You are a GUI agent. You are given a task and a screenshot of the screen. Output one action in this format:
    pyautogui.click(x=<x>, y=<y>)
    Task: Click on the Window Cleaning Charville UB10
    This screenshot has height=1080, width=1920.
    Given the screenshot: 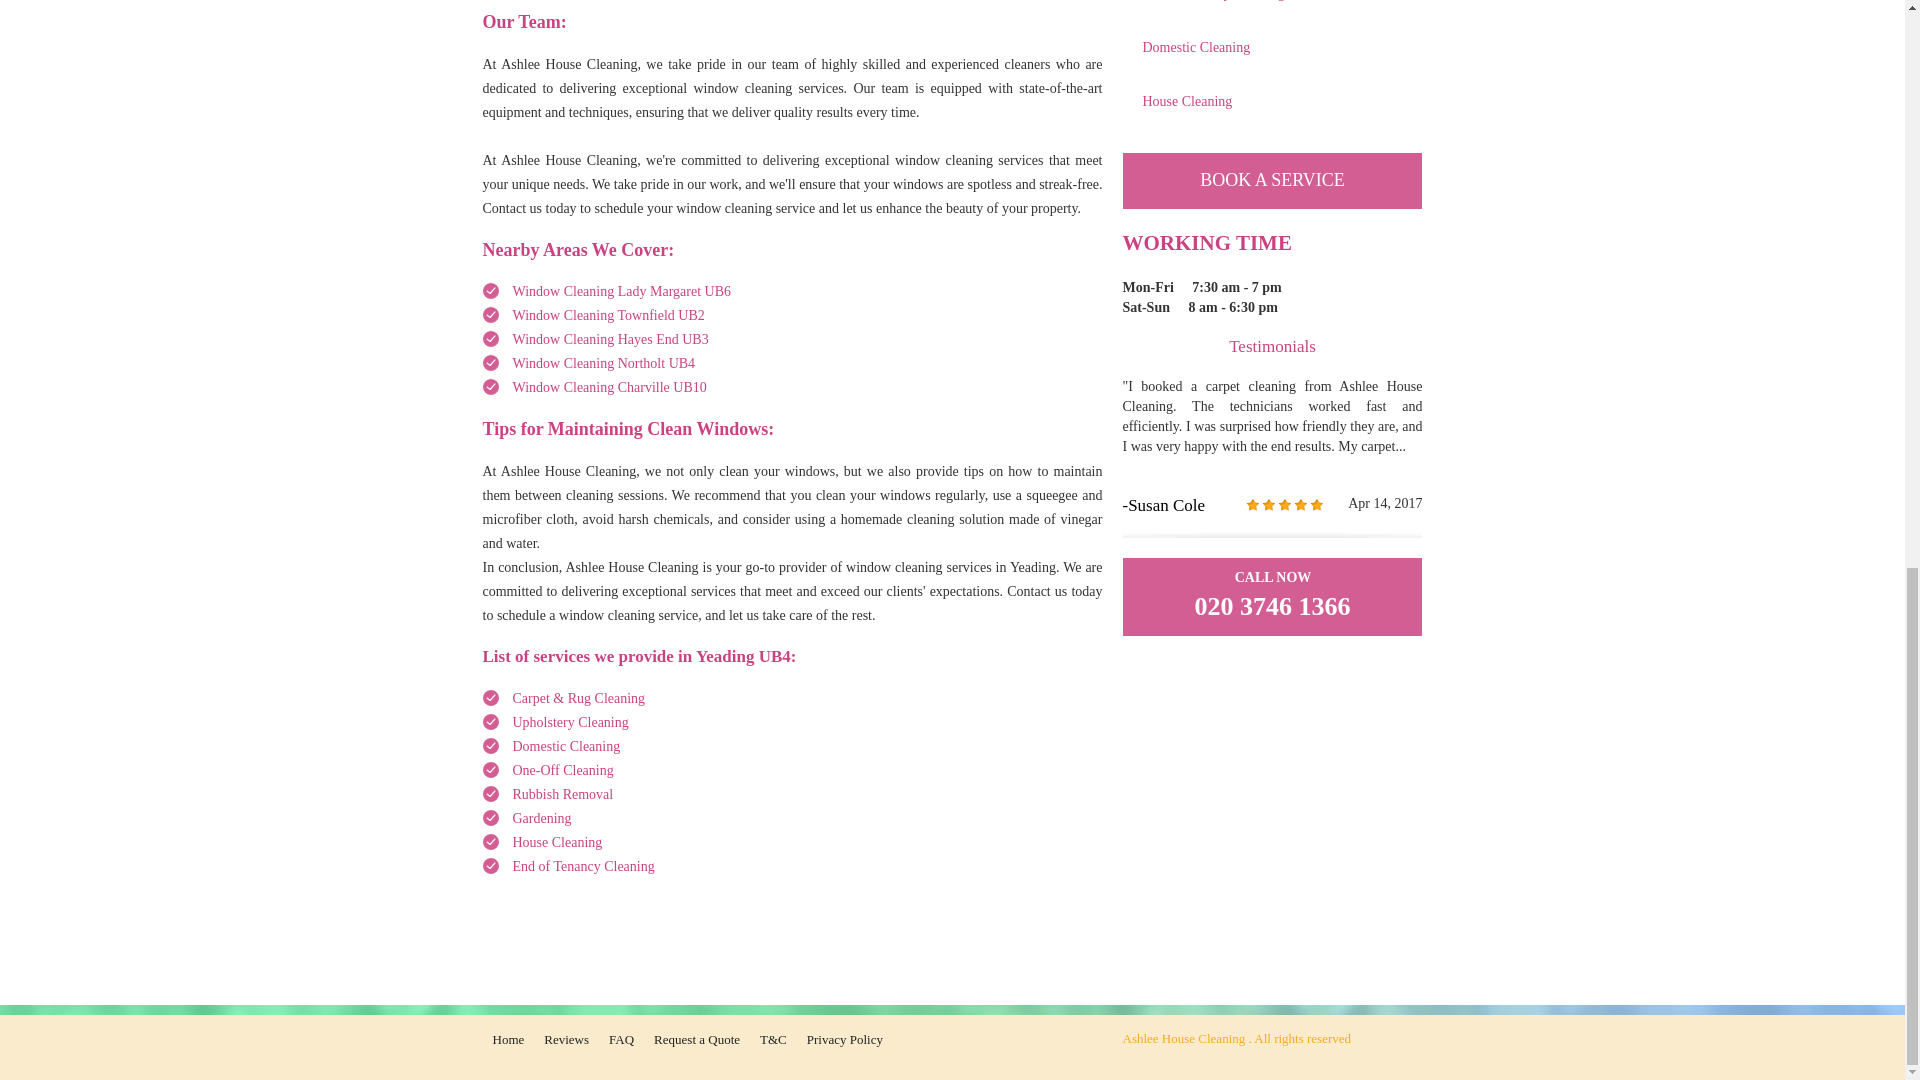 What is the action you would take?
    pyautogui.click(x=609, y=388)
    